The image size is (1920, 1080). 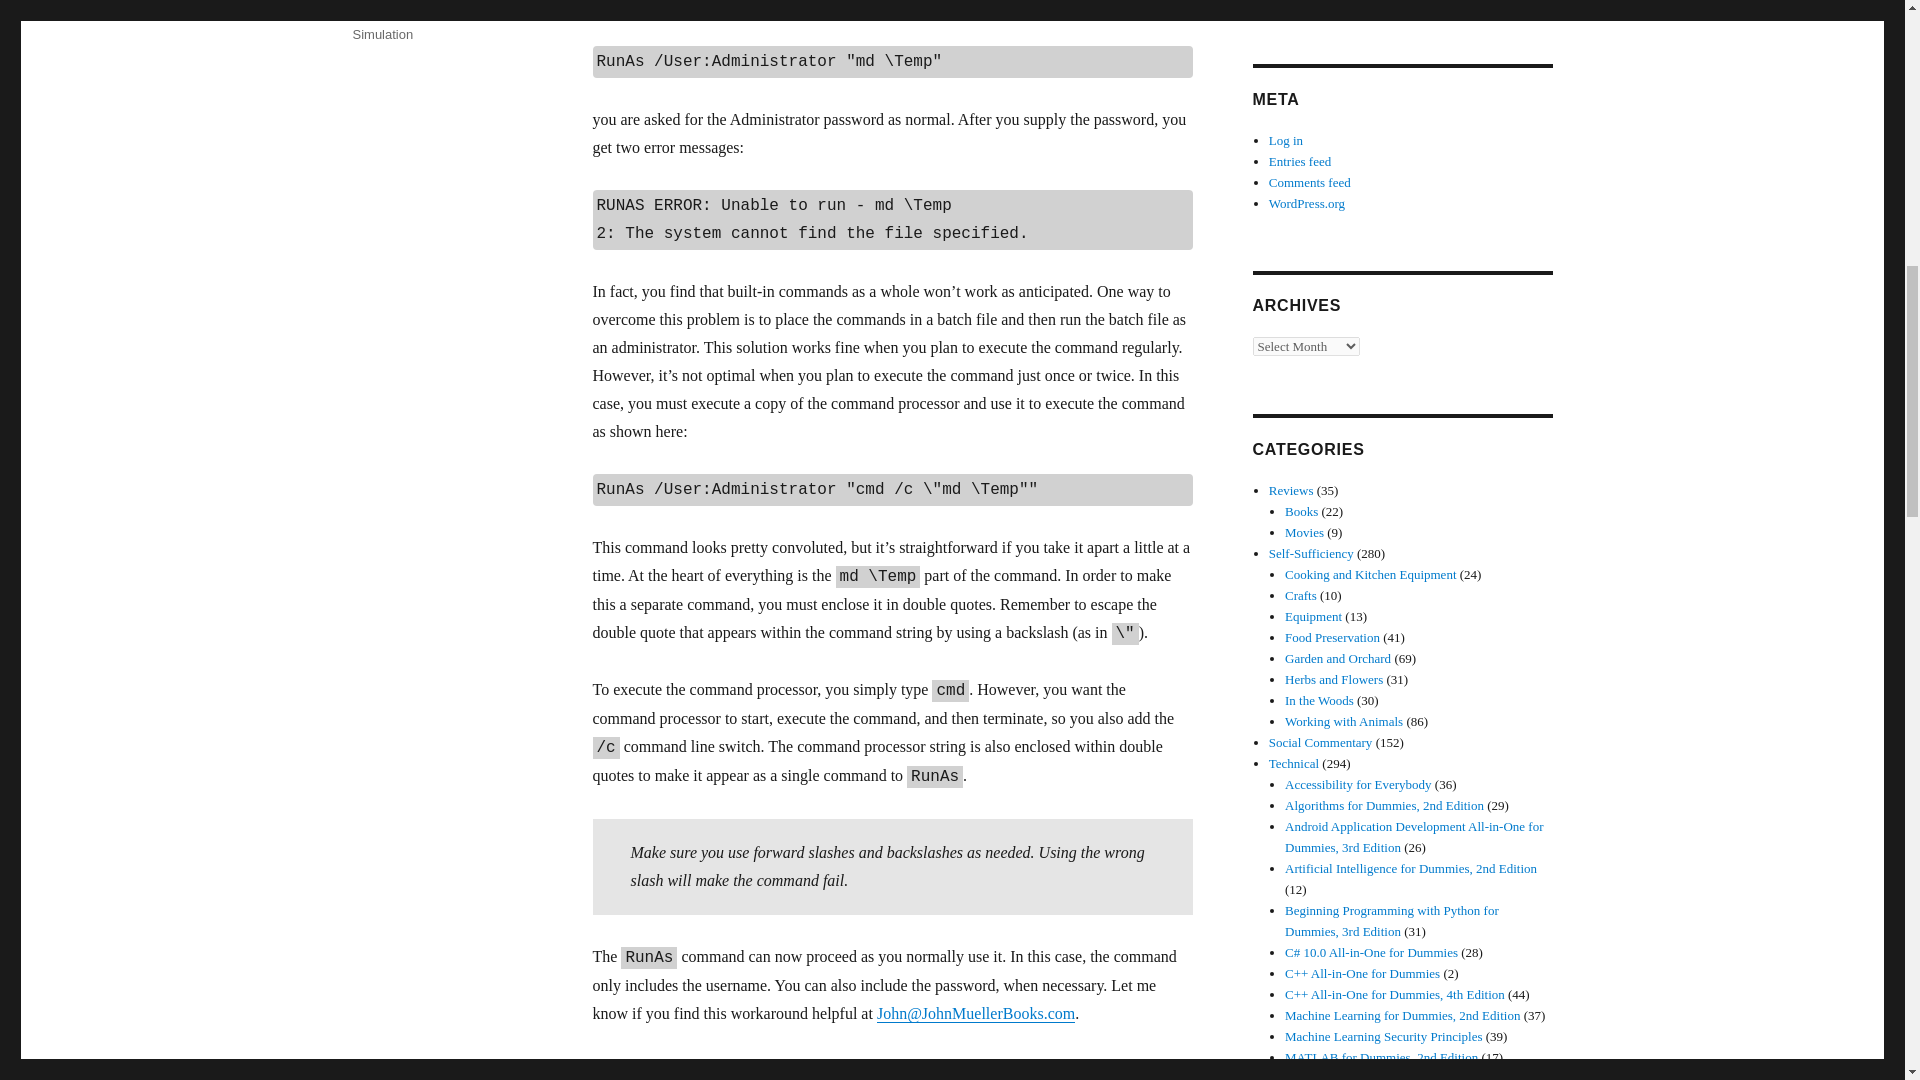 I want to click on Simulation, so click(x=382, y=34).